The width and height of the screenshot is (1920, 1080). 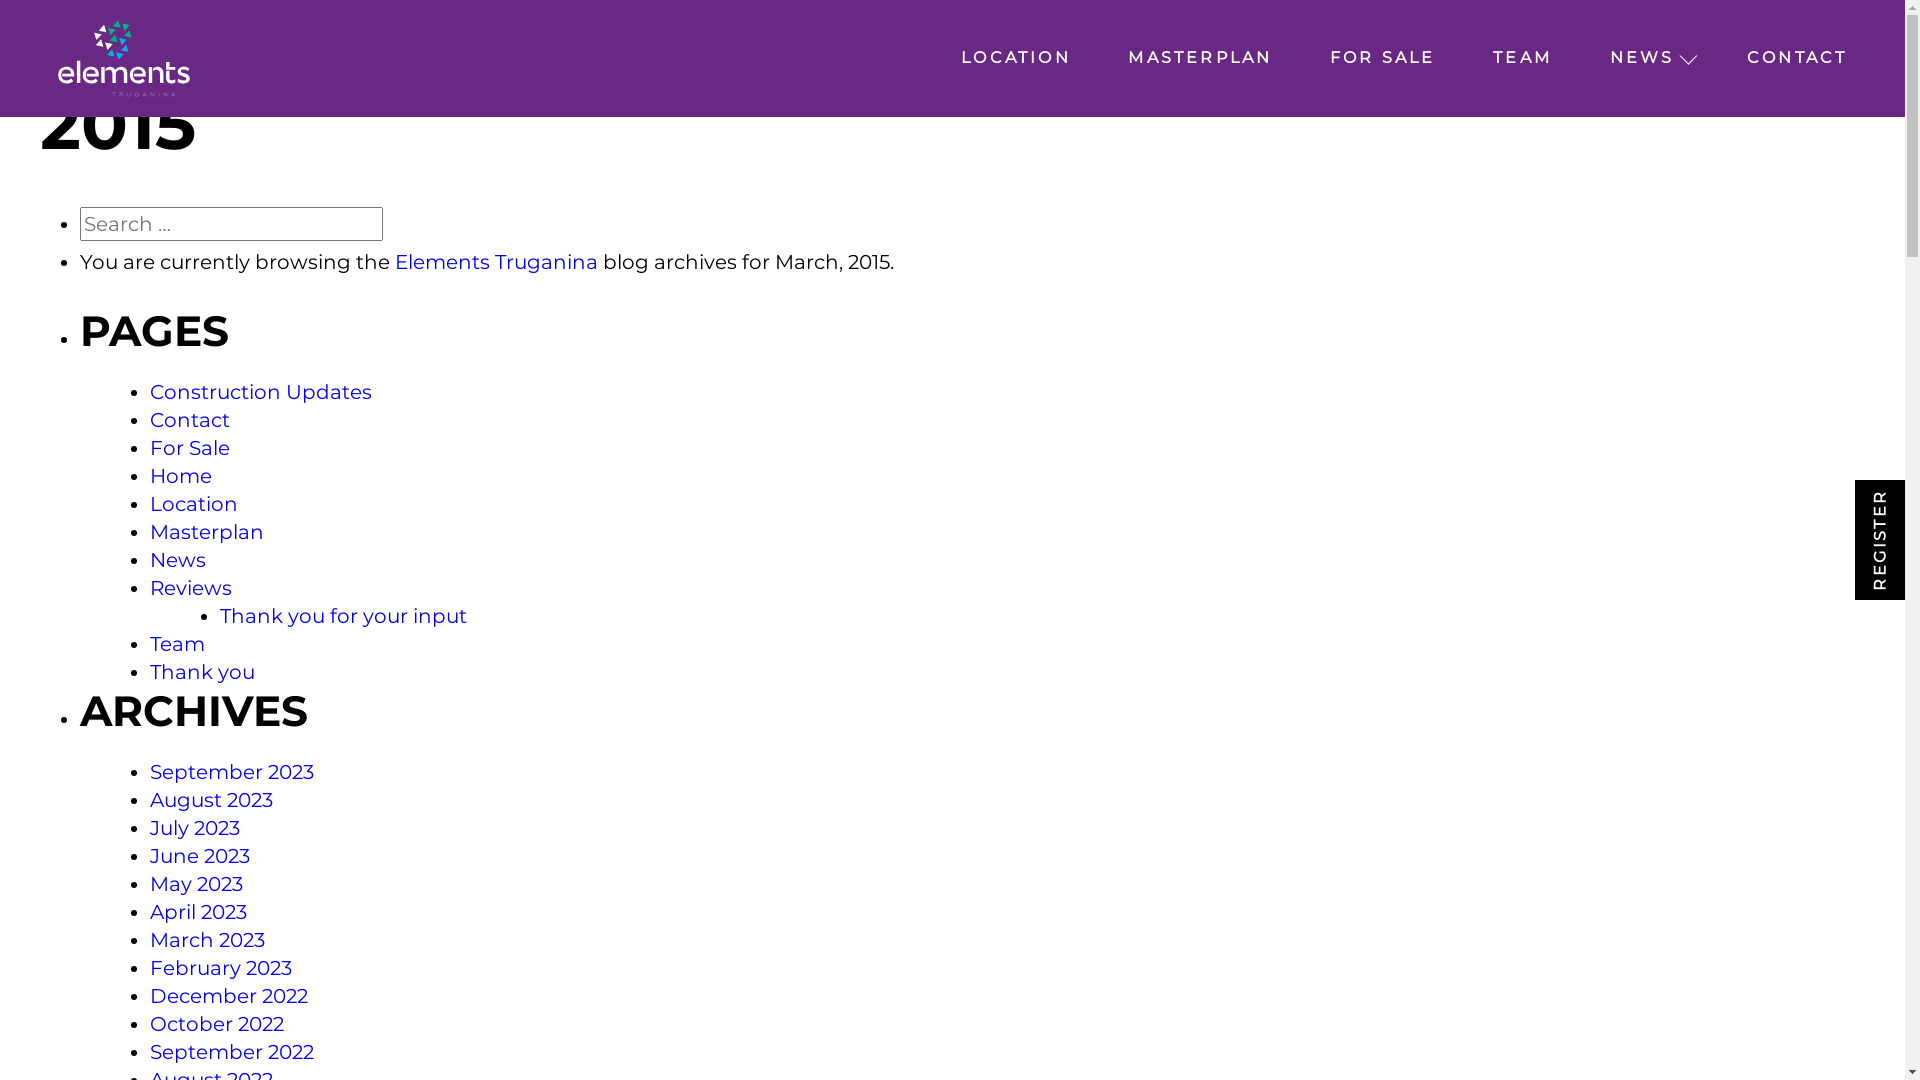 What do you see at coordinates (198, 912) in the screenshot?
I see `April 2023` at bounding box center [198, 912].